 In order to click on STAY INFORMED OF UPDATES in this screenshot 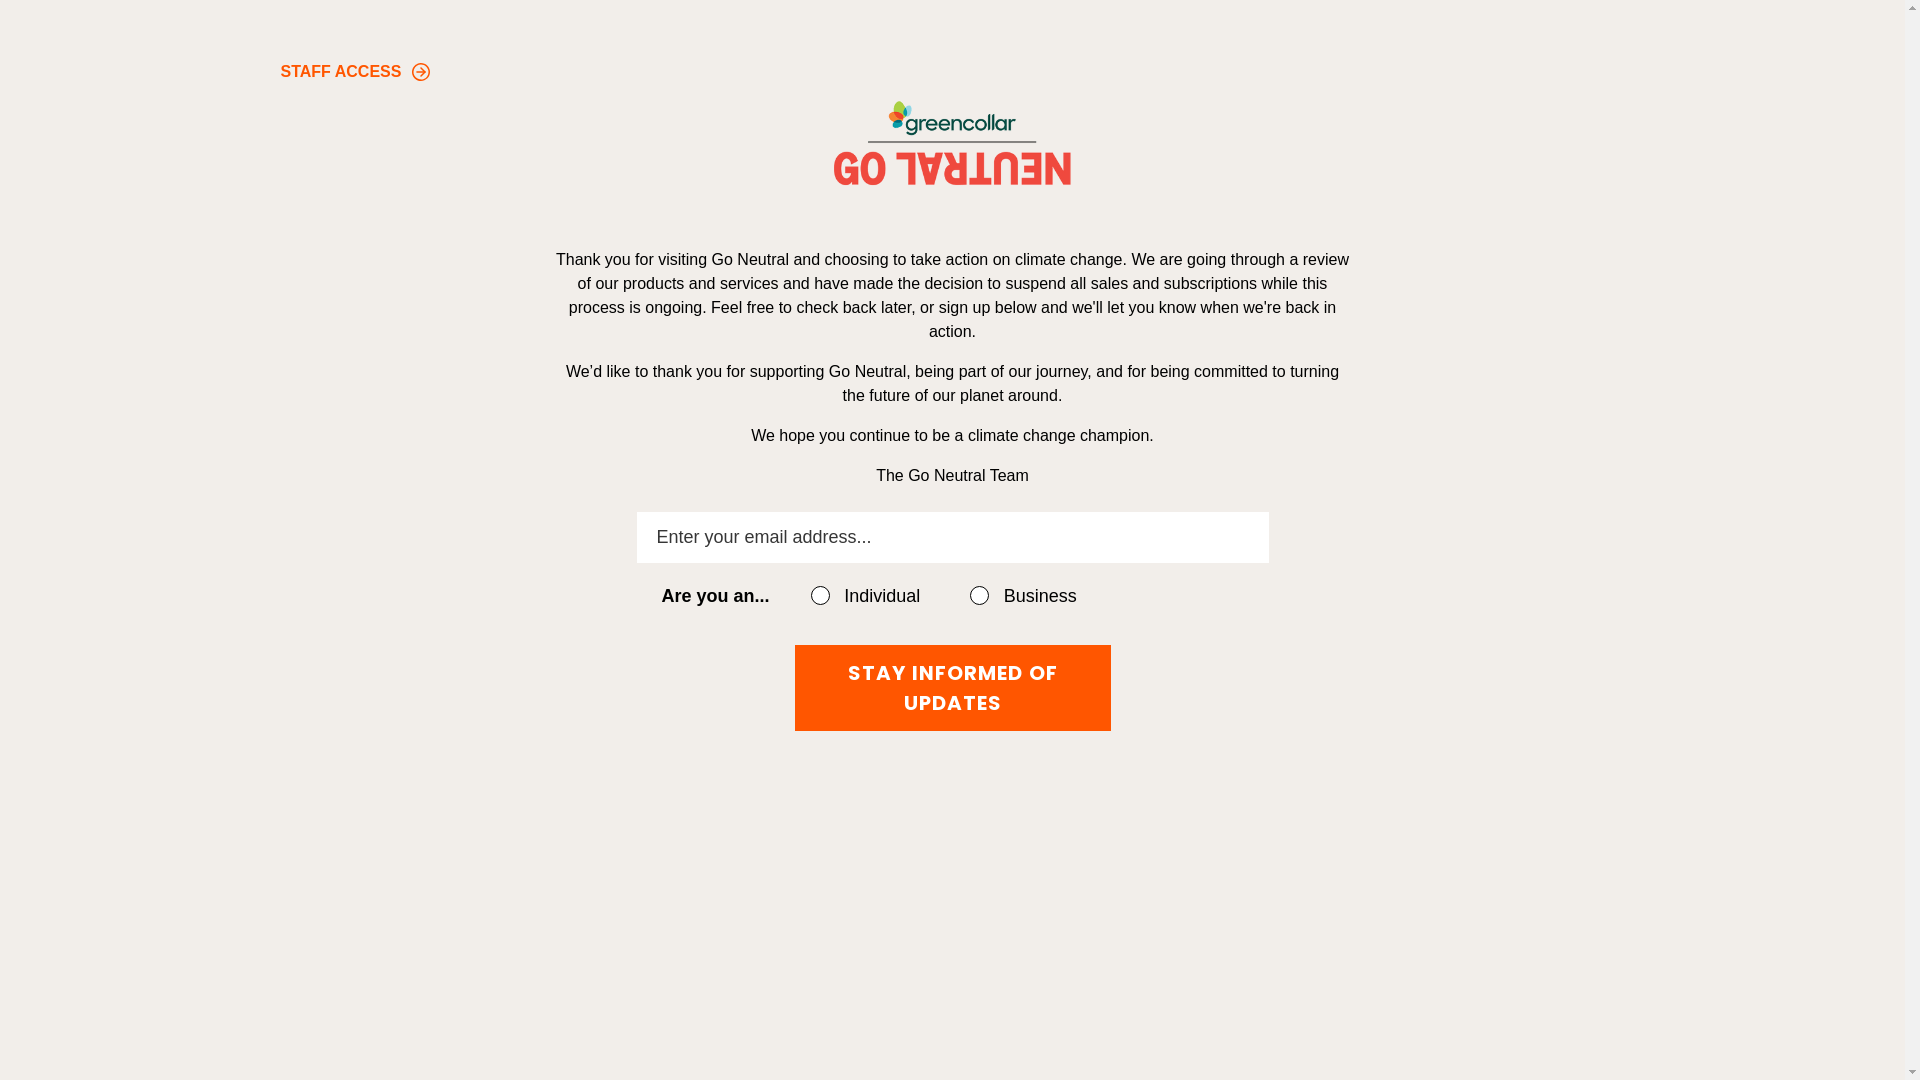, I will do `click(952, 688)`.